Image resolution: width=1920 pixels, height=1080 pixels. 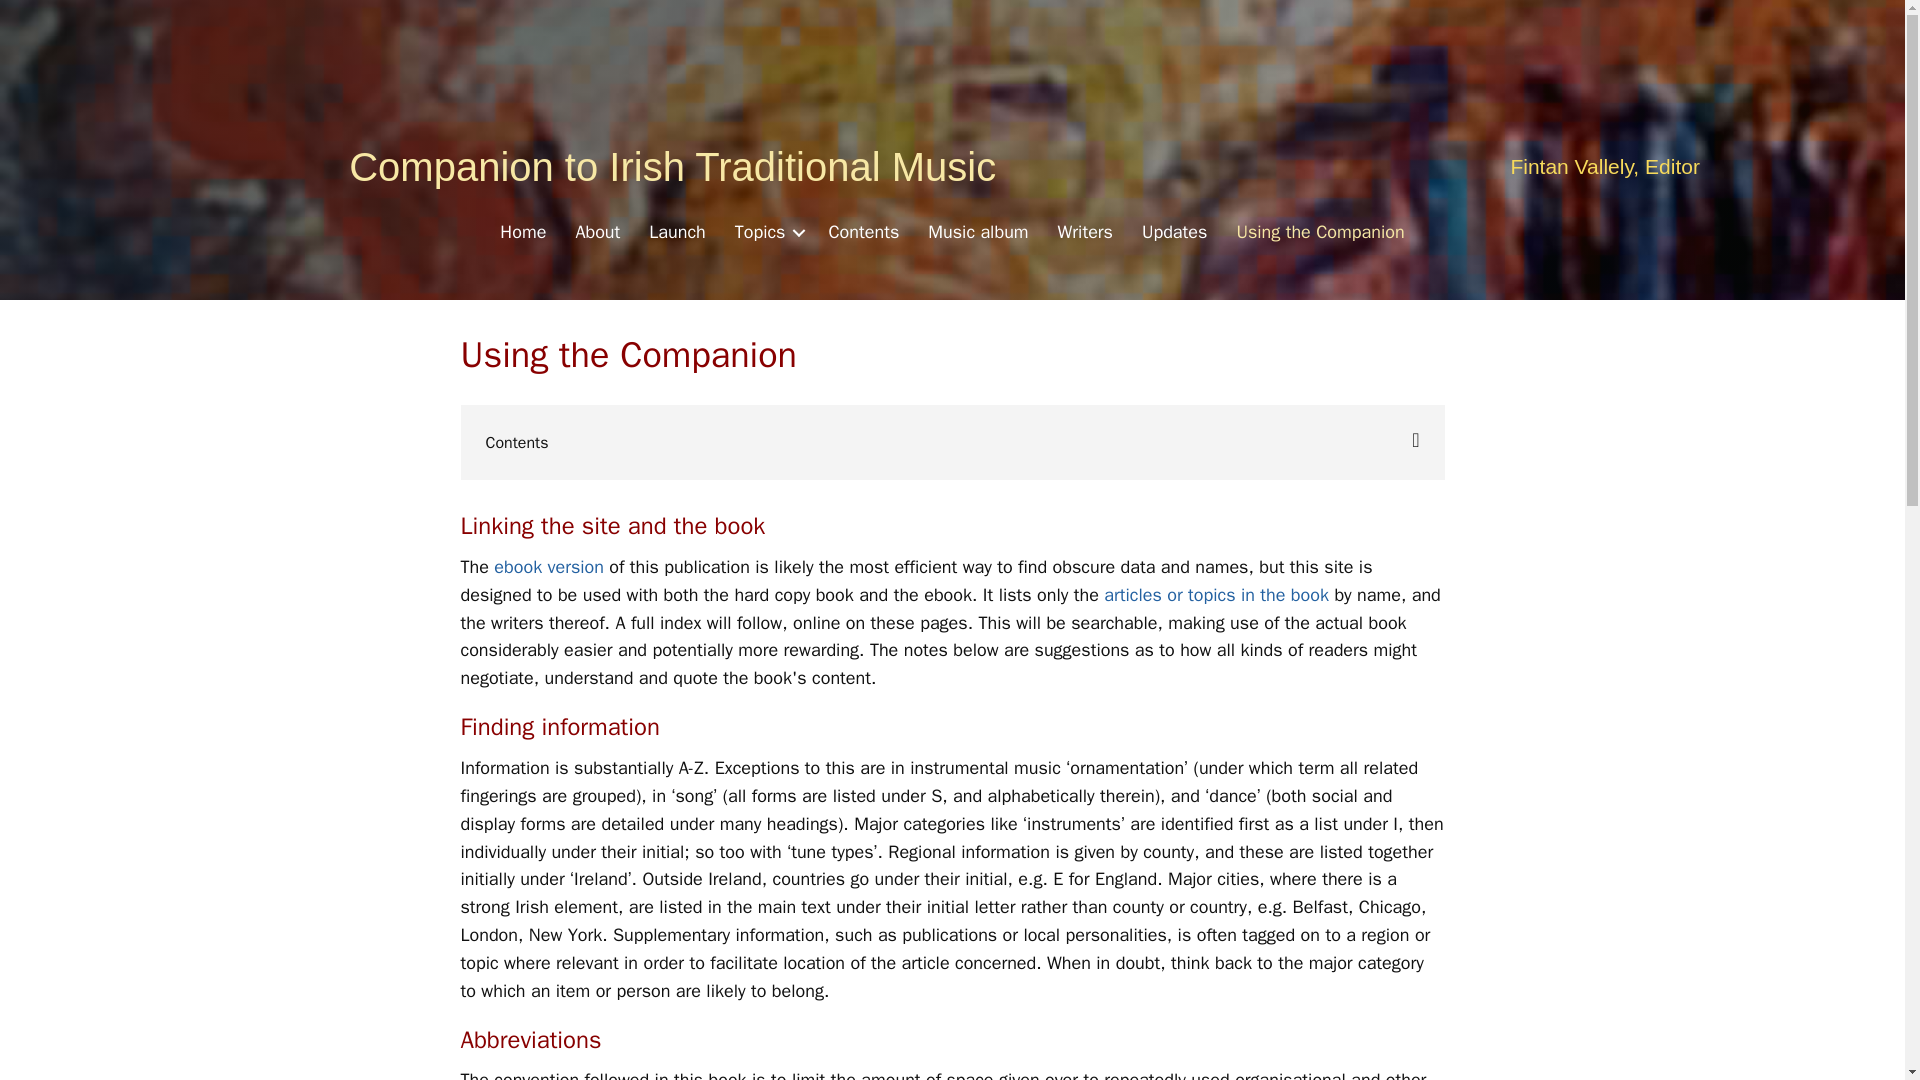 I want to click on Fintan Vallely, Editor, so click(x=1604, y=166).